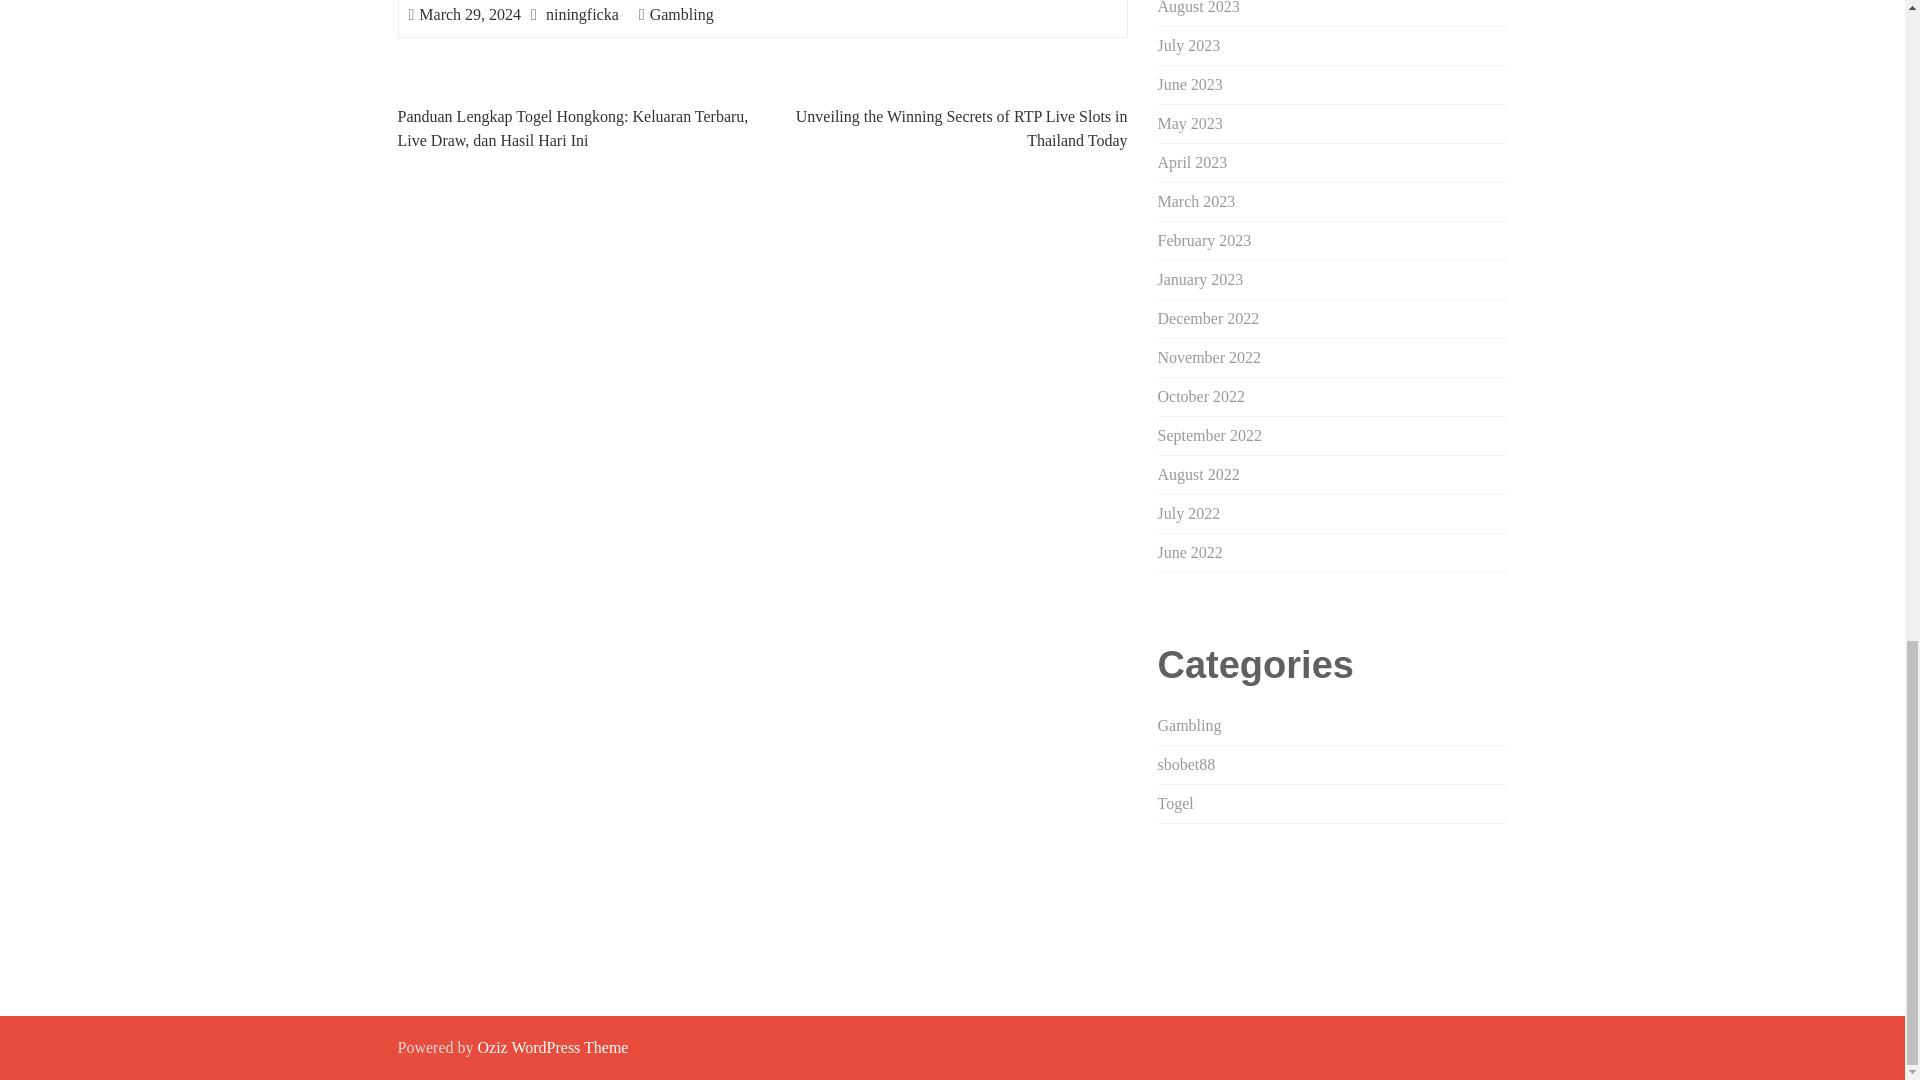 The height and width of the screenshot is (1080, 1920). Describe the element at coordinates (1196, 201) in the screenshot. I see `March 2023` at that location.